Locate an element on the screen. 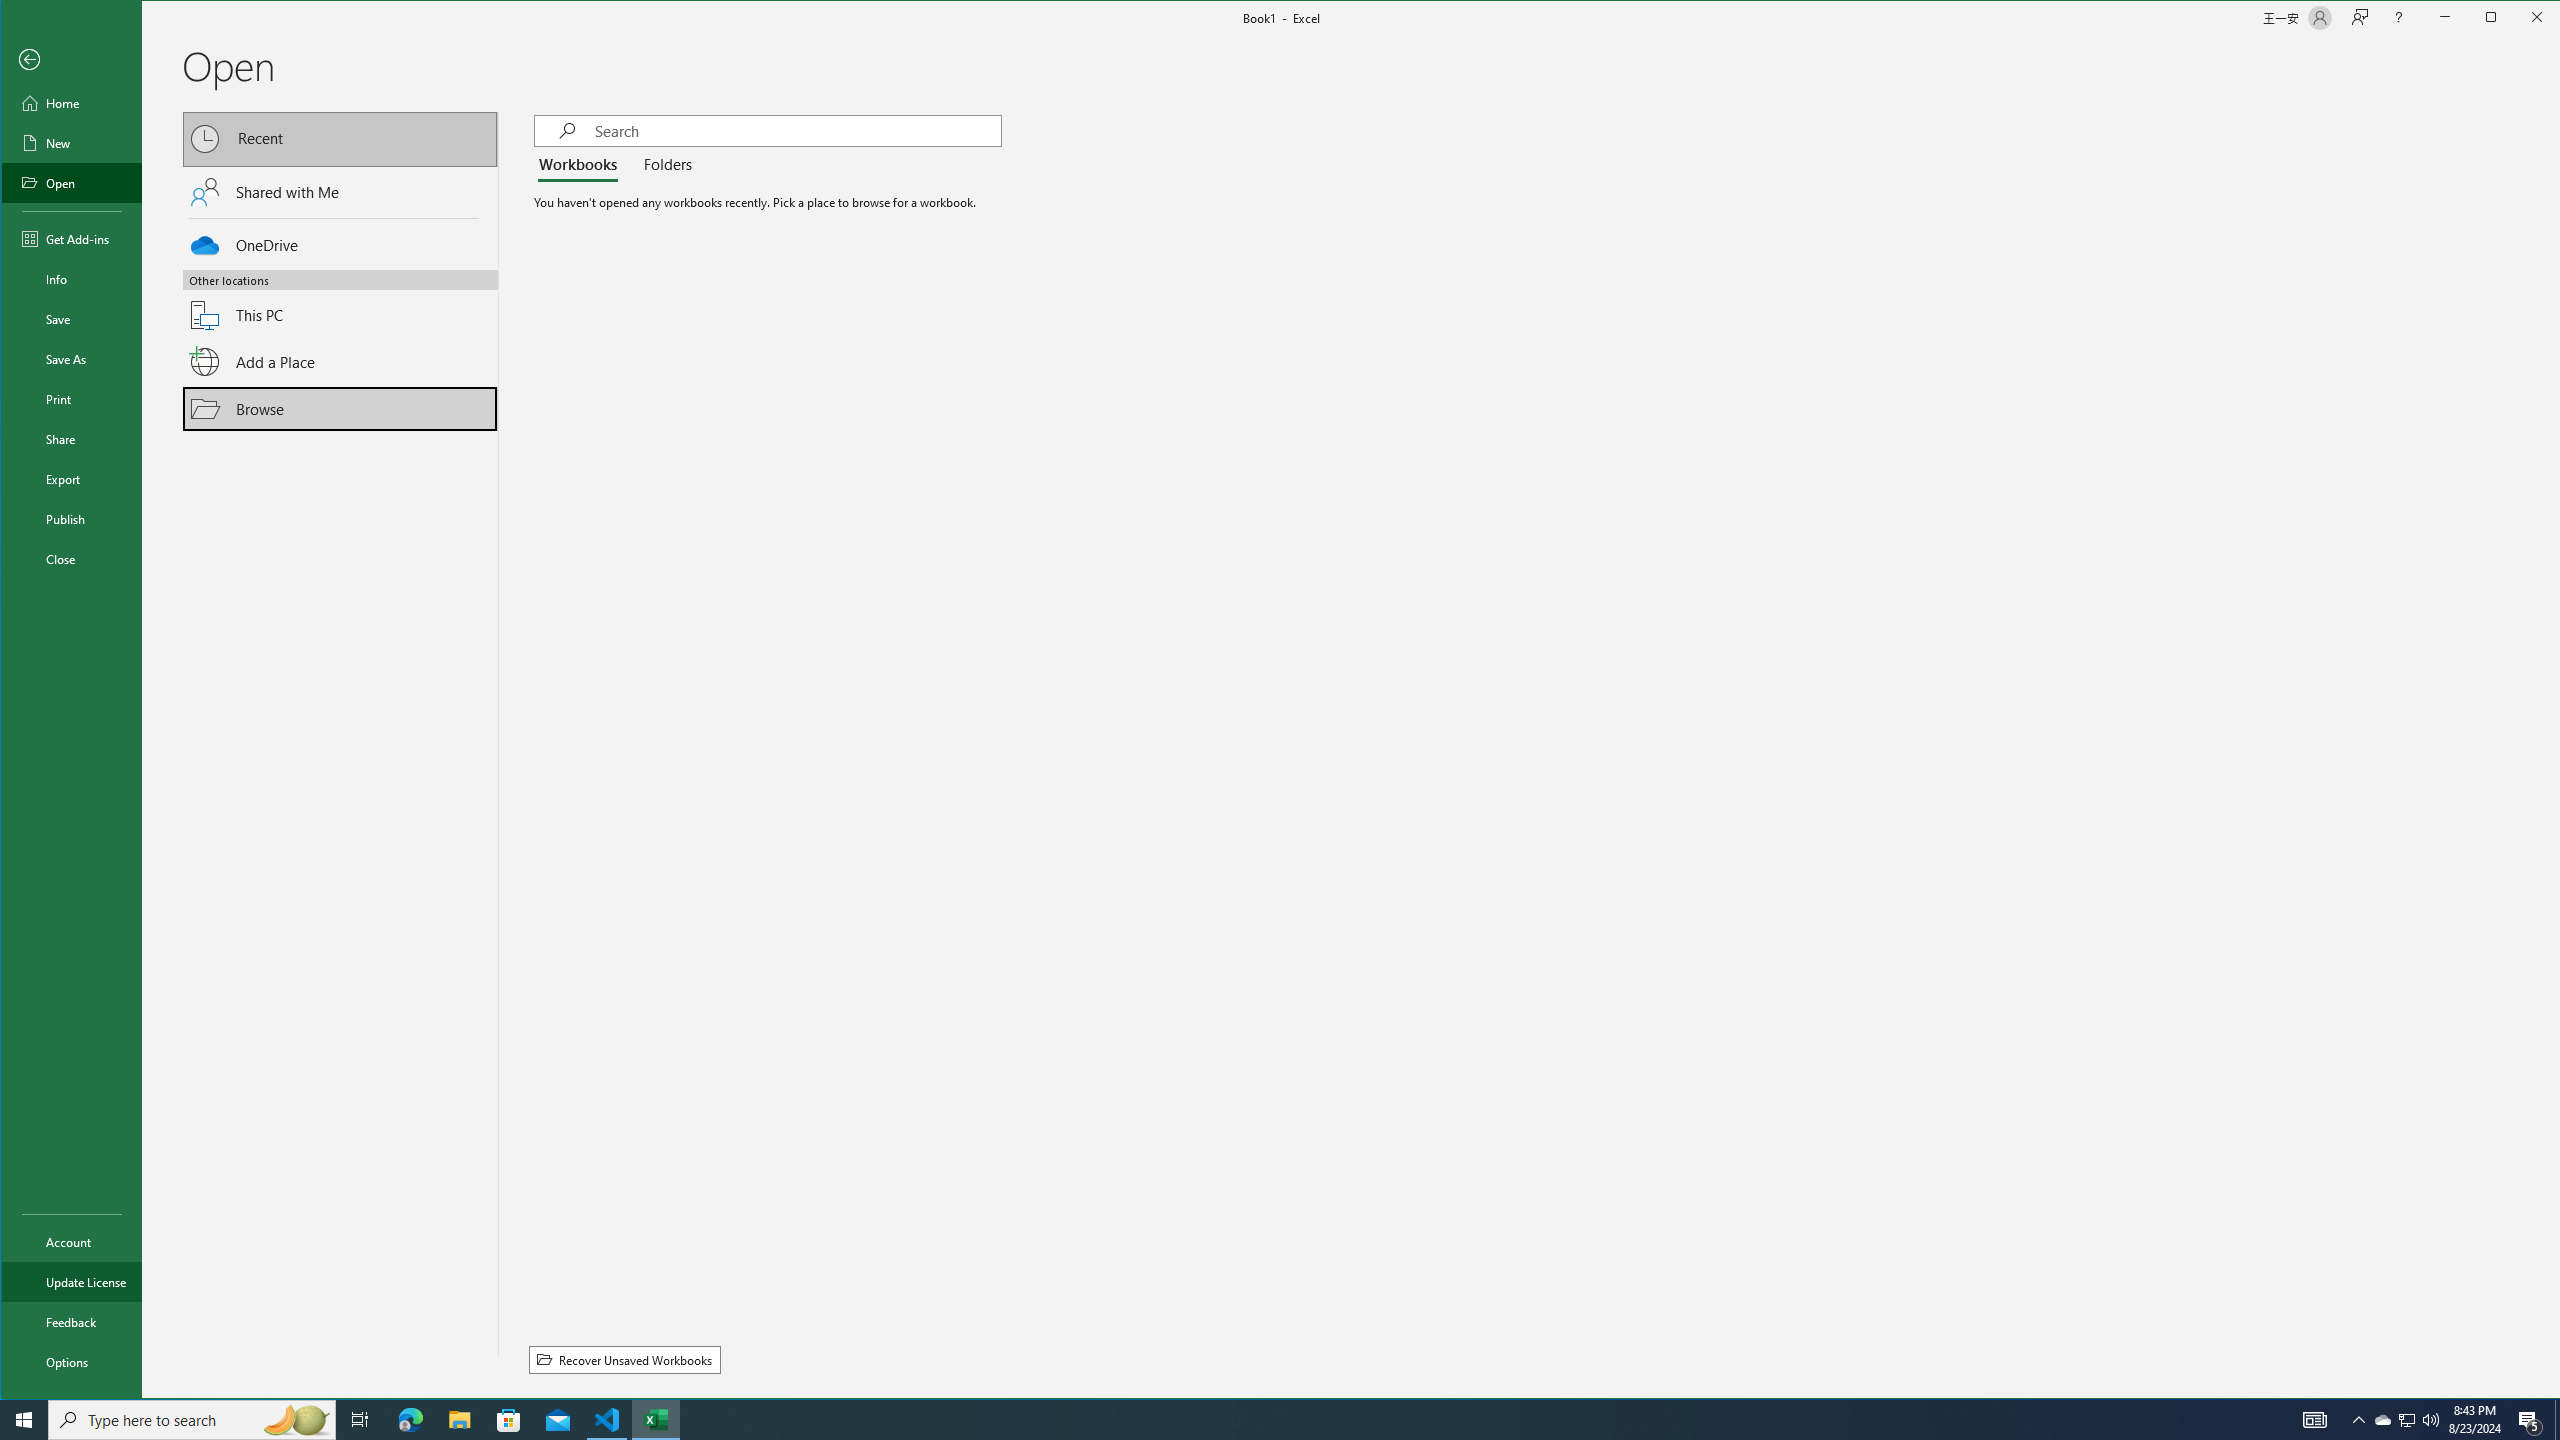 This screenshot has width=2560, height=1440. File Explorer is located at coordinates (459, 1420).